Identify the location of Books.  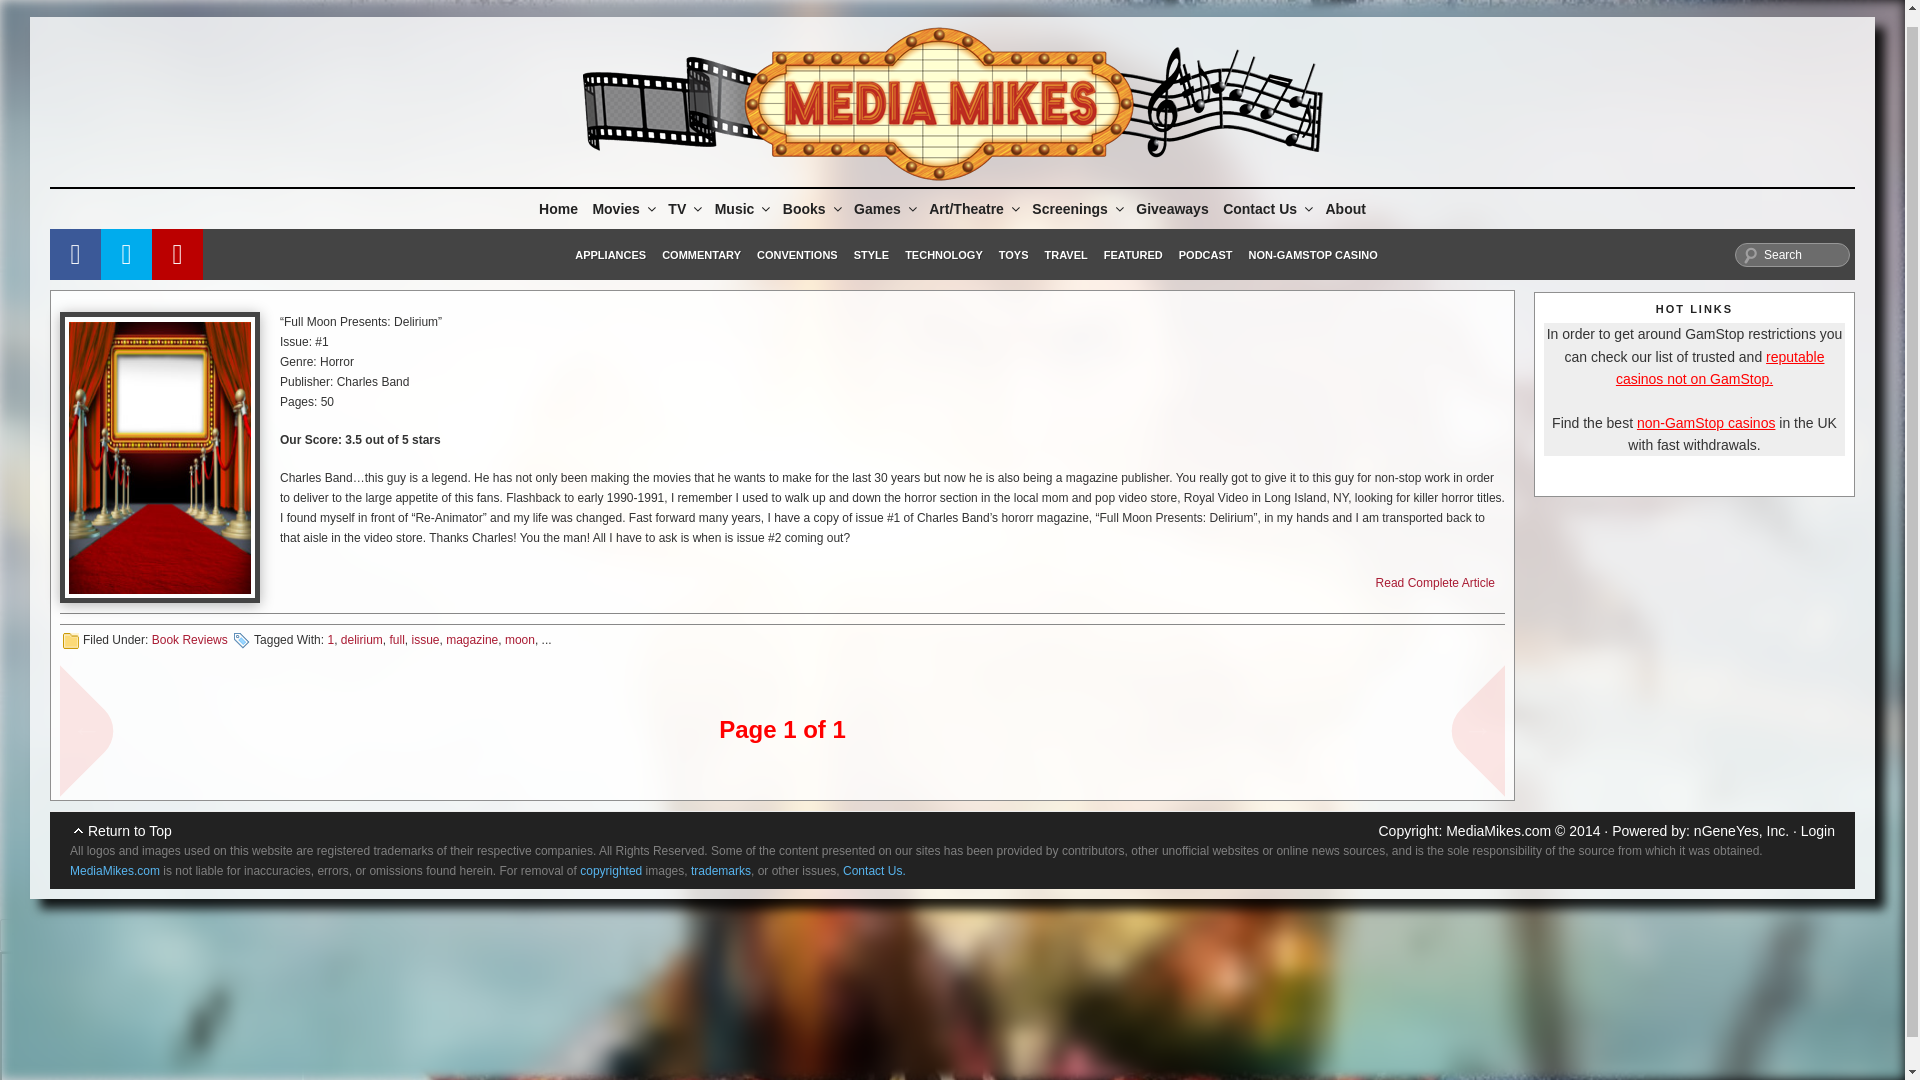
(810, 208).